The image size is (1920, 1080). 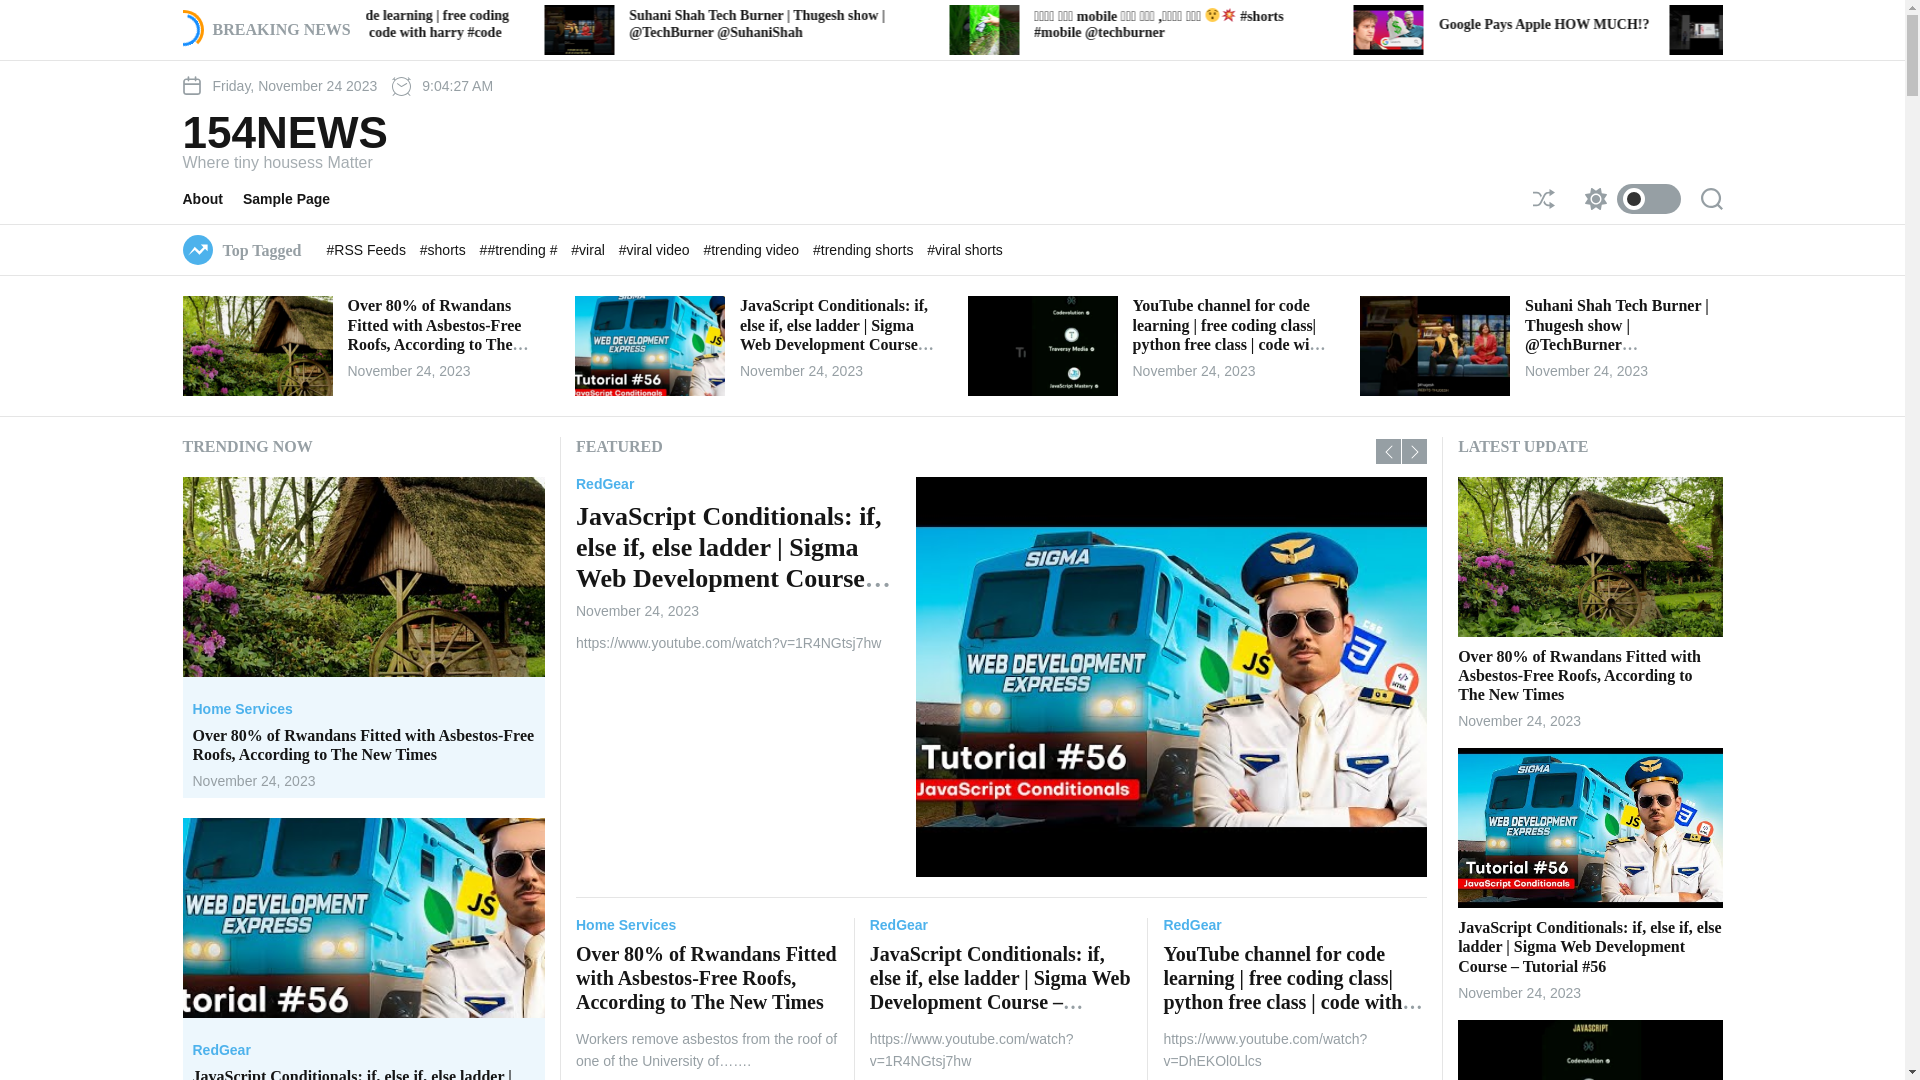 I want to click on Sample Page, so click(x=296, y=199).